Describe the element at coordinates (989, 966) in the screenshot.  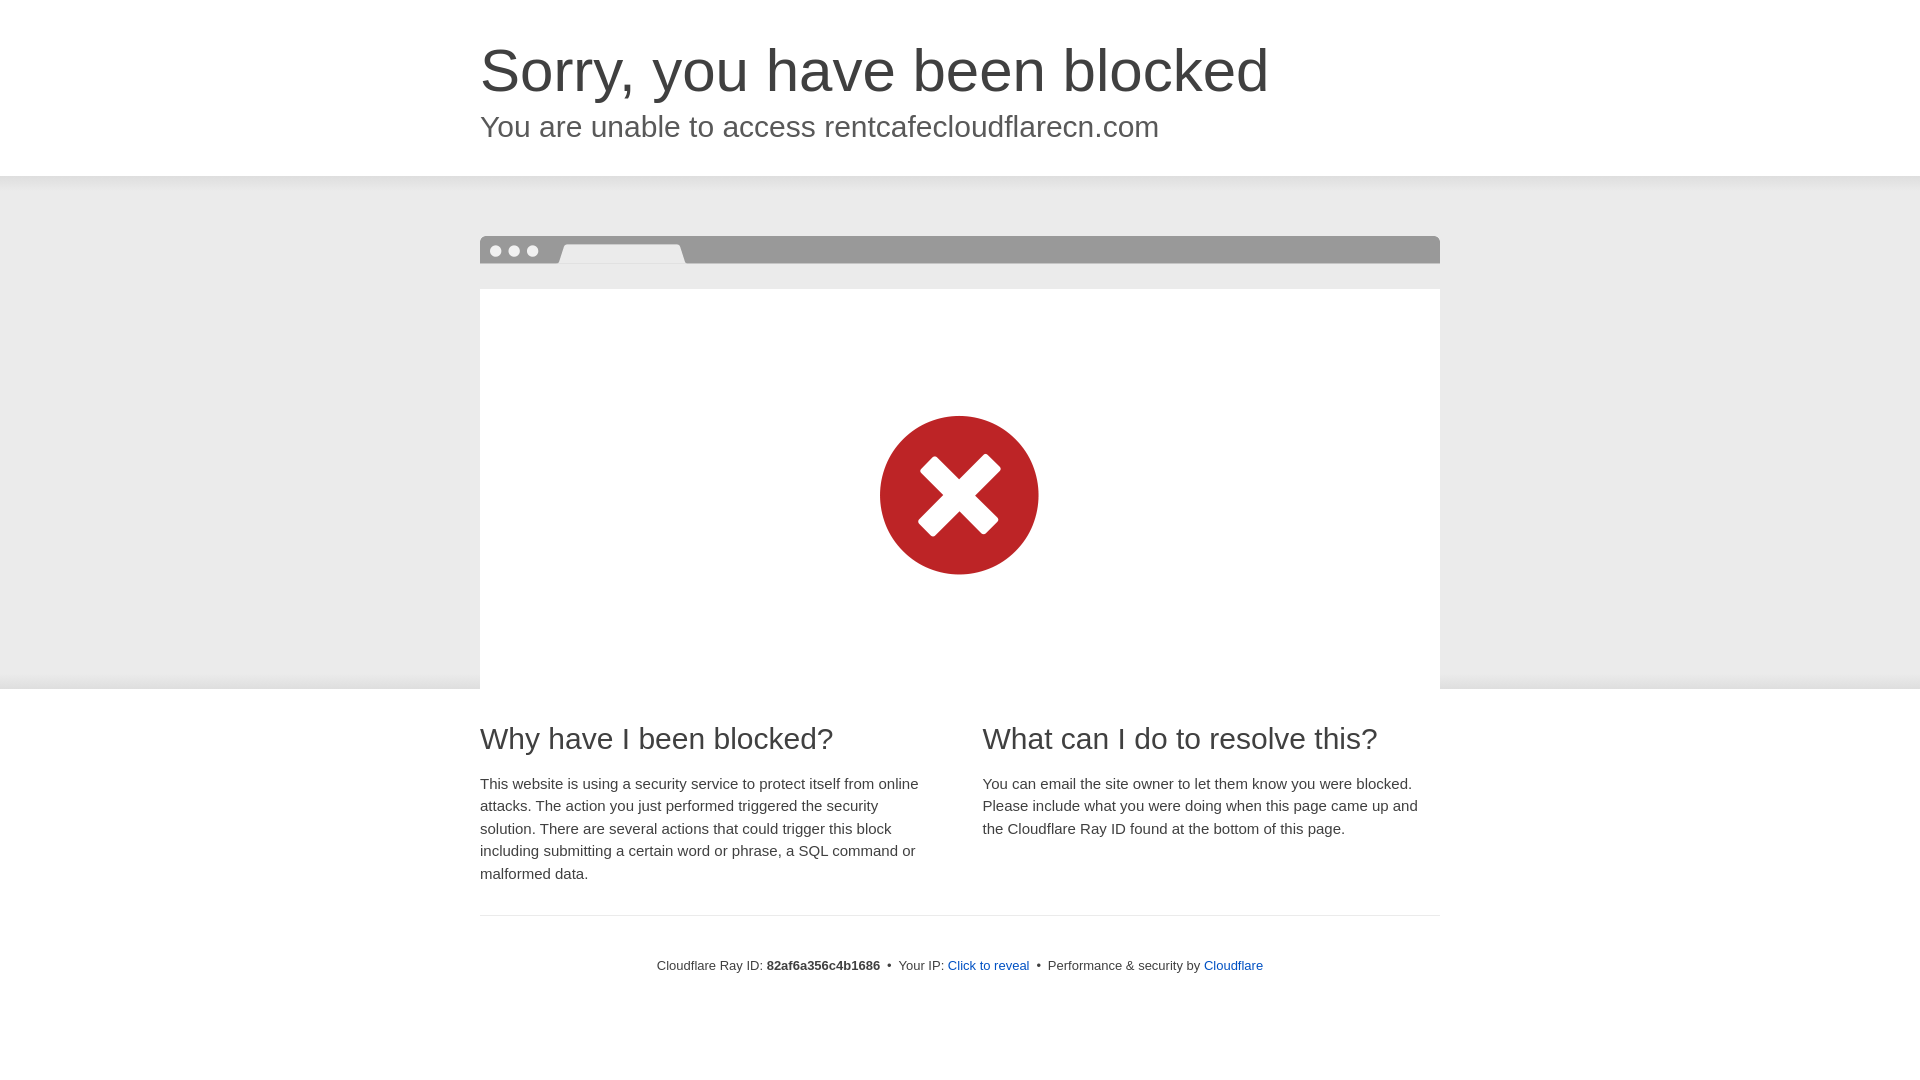
I see `Click to reveal` at that location.